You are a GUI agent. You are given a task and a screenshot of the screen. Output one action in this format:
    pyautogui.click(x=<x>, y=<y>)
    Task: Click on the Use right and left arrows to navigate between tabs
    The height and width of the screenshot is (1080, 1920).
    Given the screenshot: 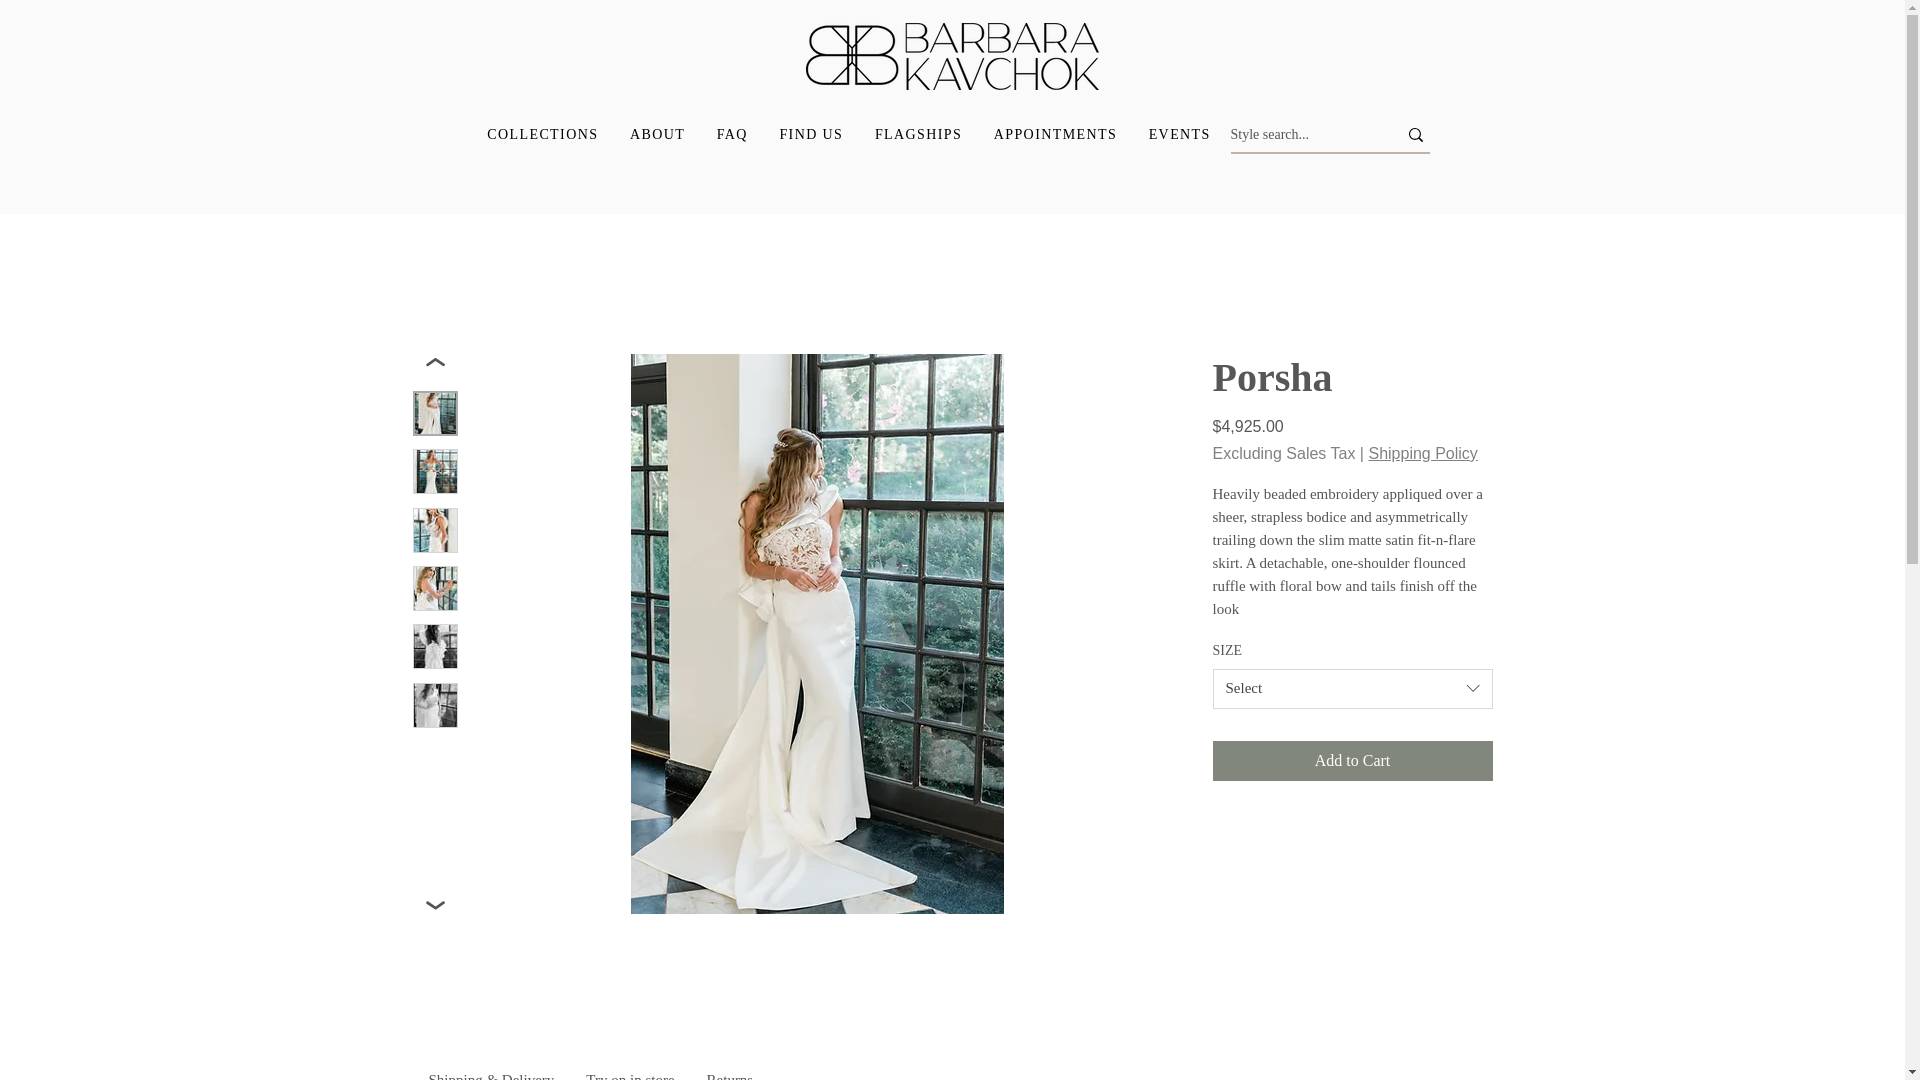 What is the action you would take?
    pyautogui.click(x=630, y=1068)
    